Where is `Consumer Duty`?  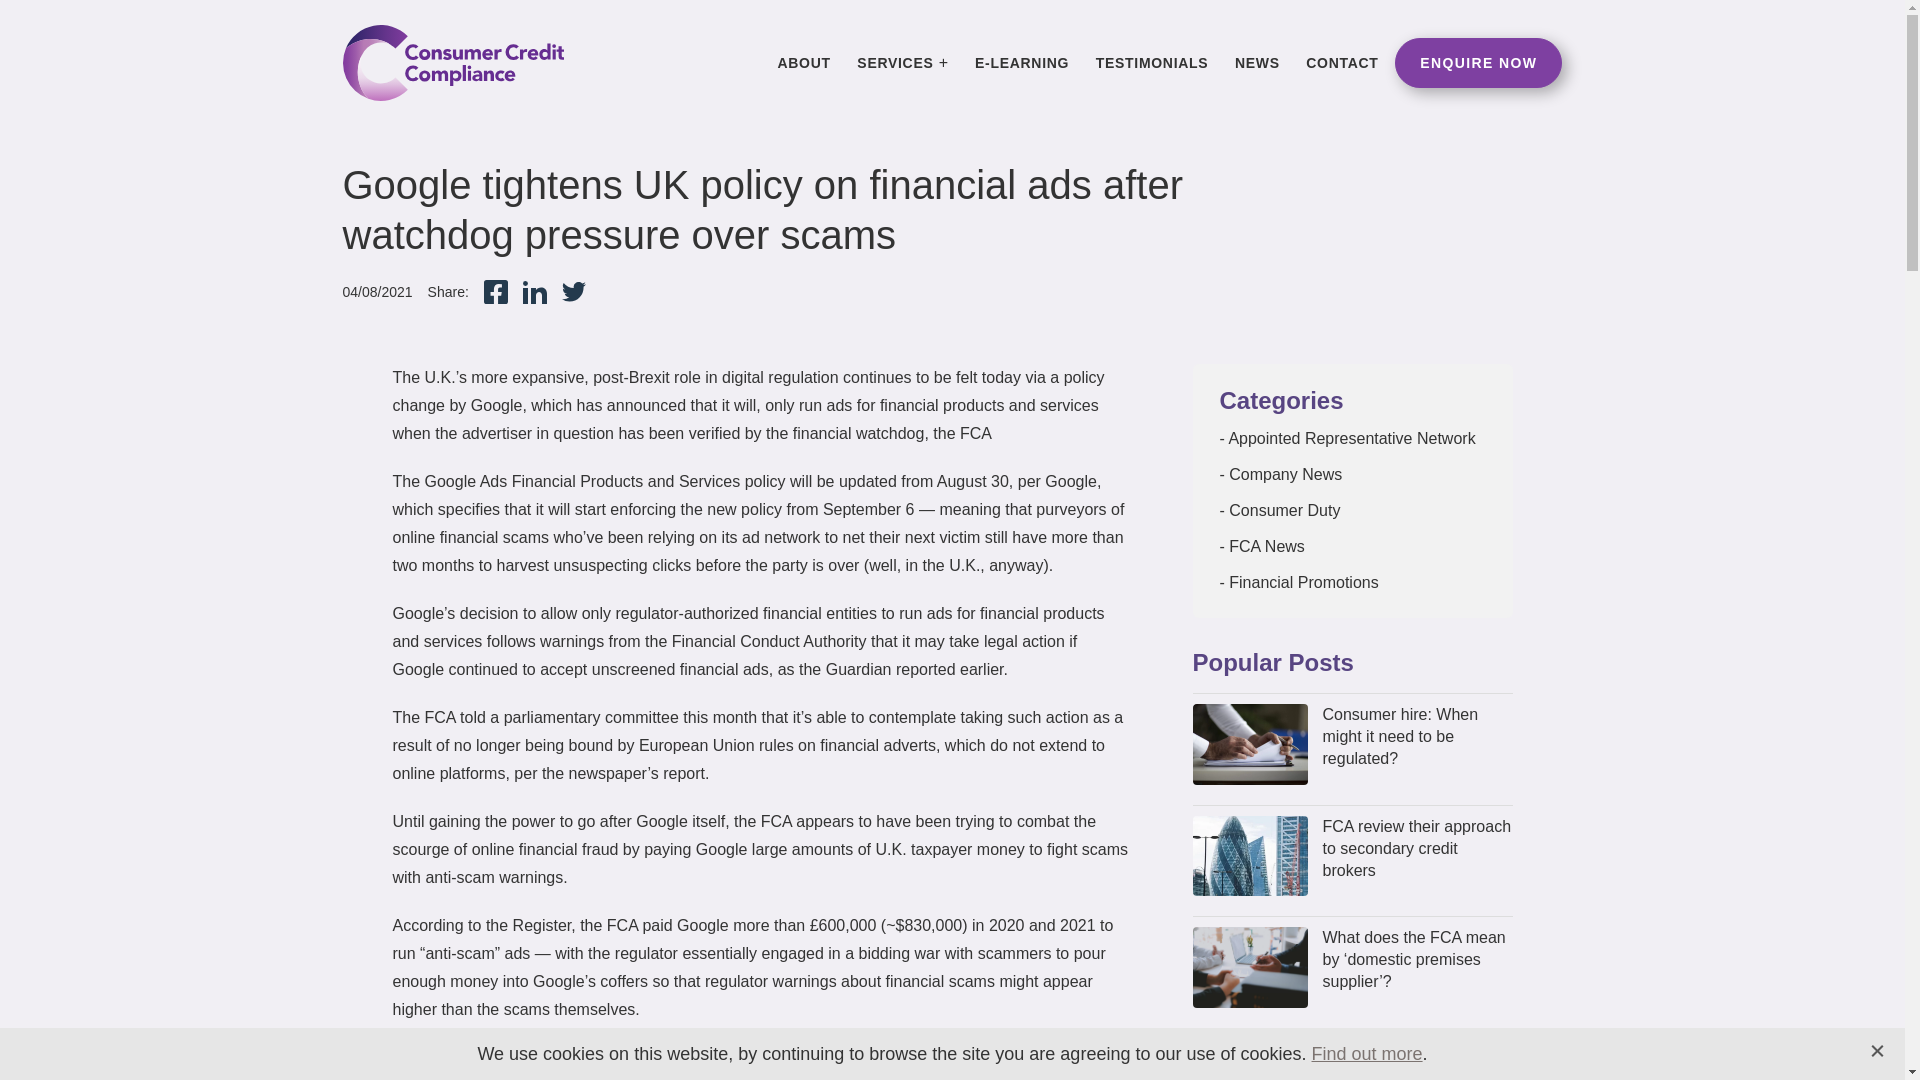 Consumer Duty is located at coordinates (1280, 510).